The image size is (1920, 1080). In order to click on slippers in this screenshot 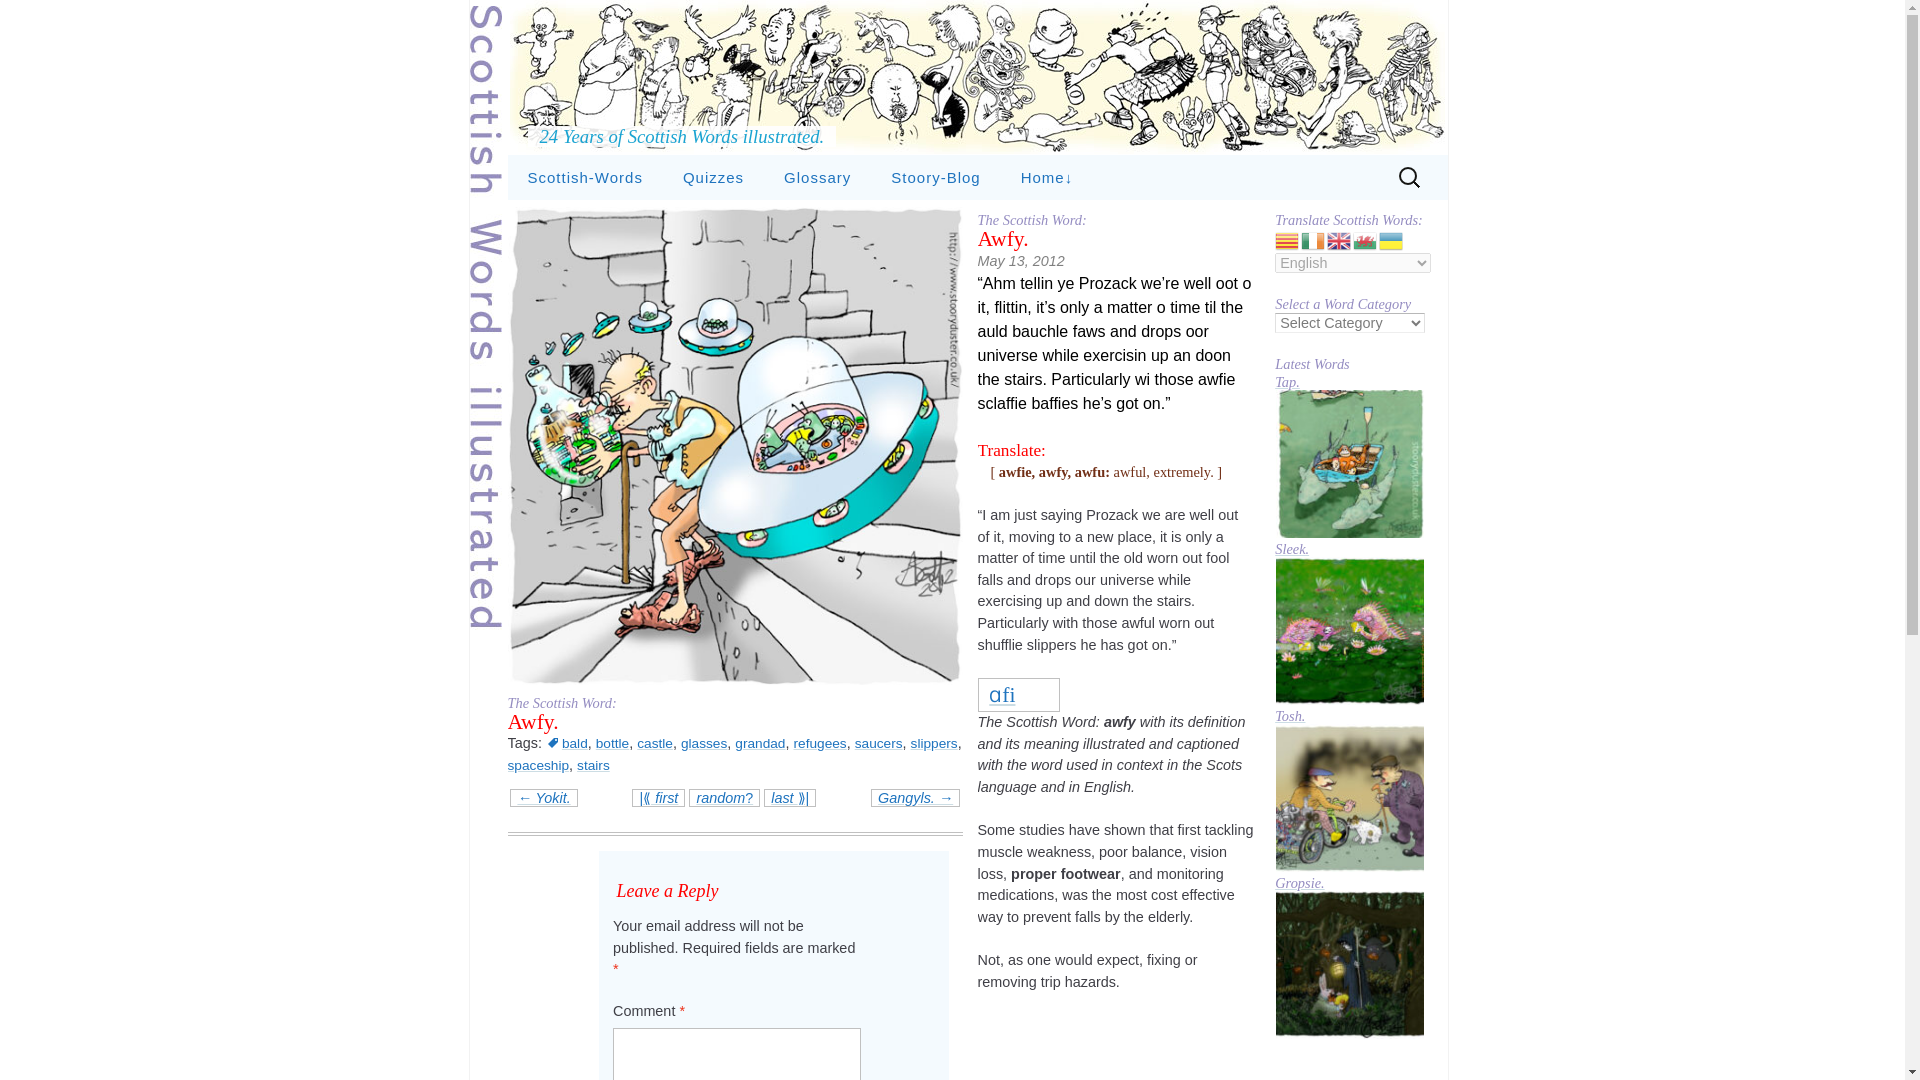, I will do `click(934, 743)`.